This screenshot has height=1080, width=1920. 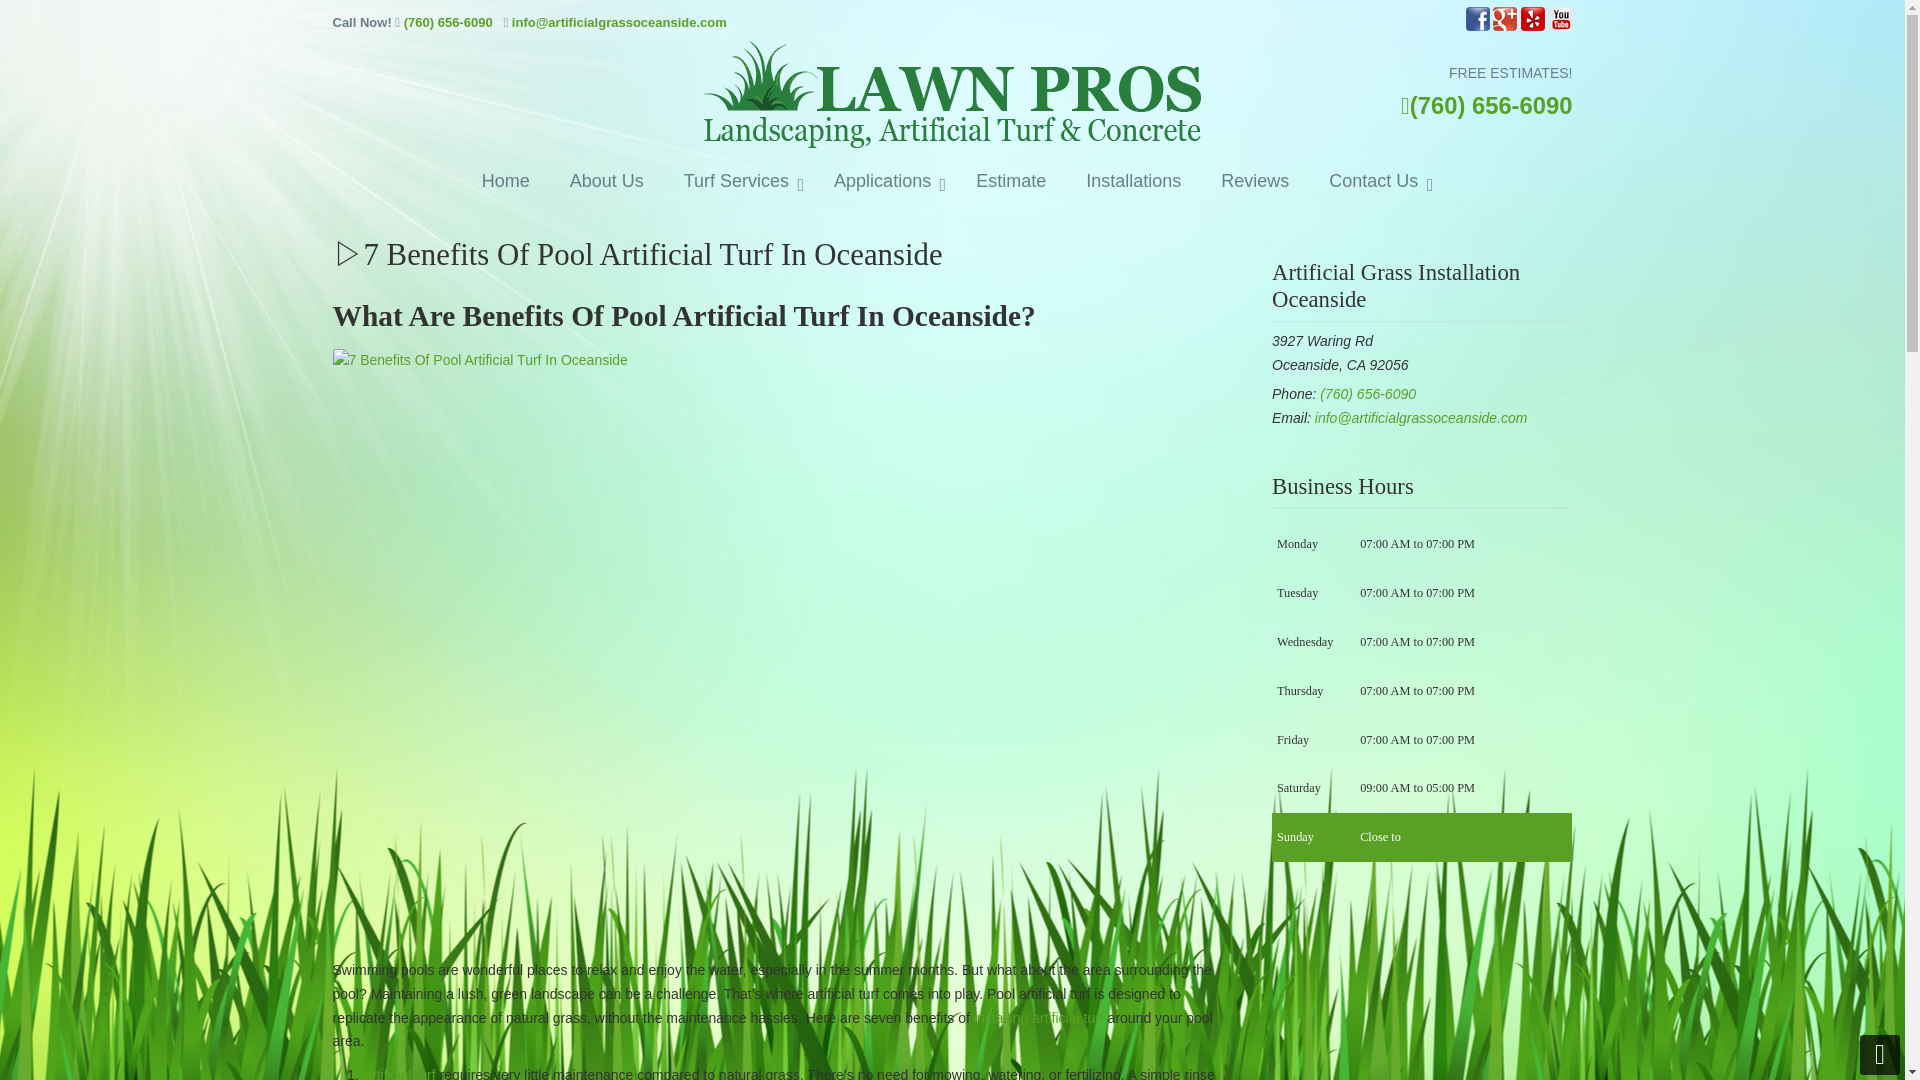 I want to click on Installations, so click(x=1133, y=182).